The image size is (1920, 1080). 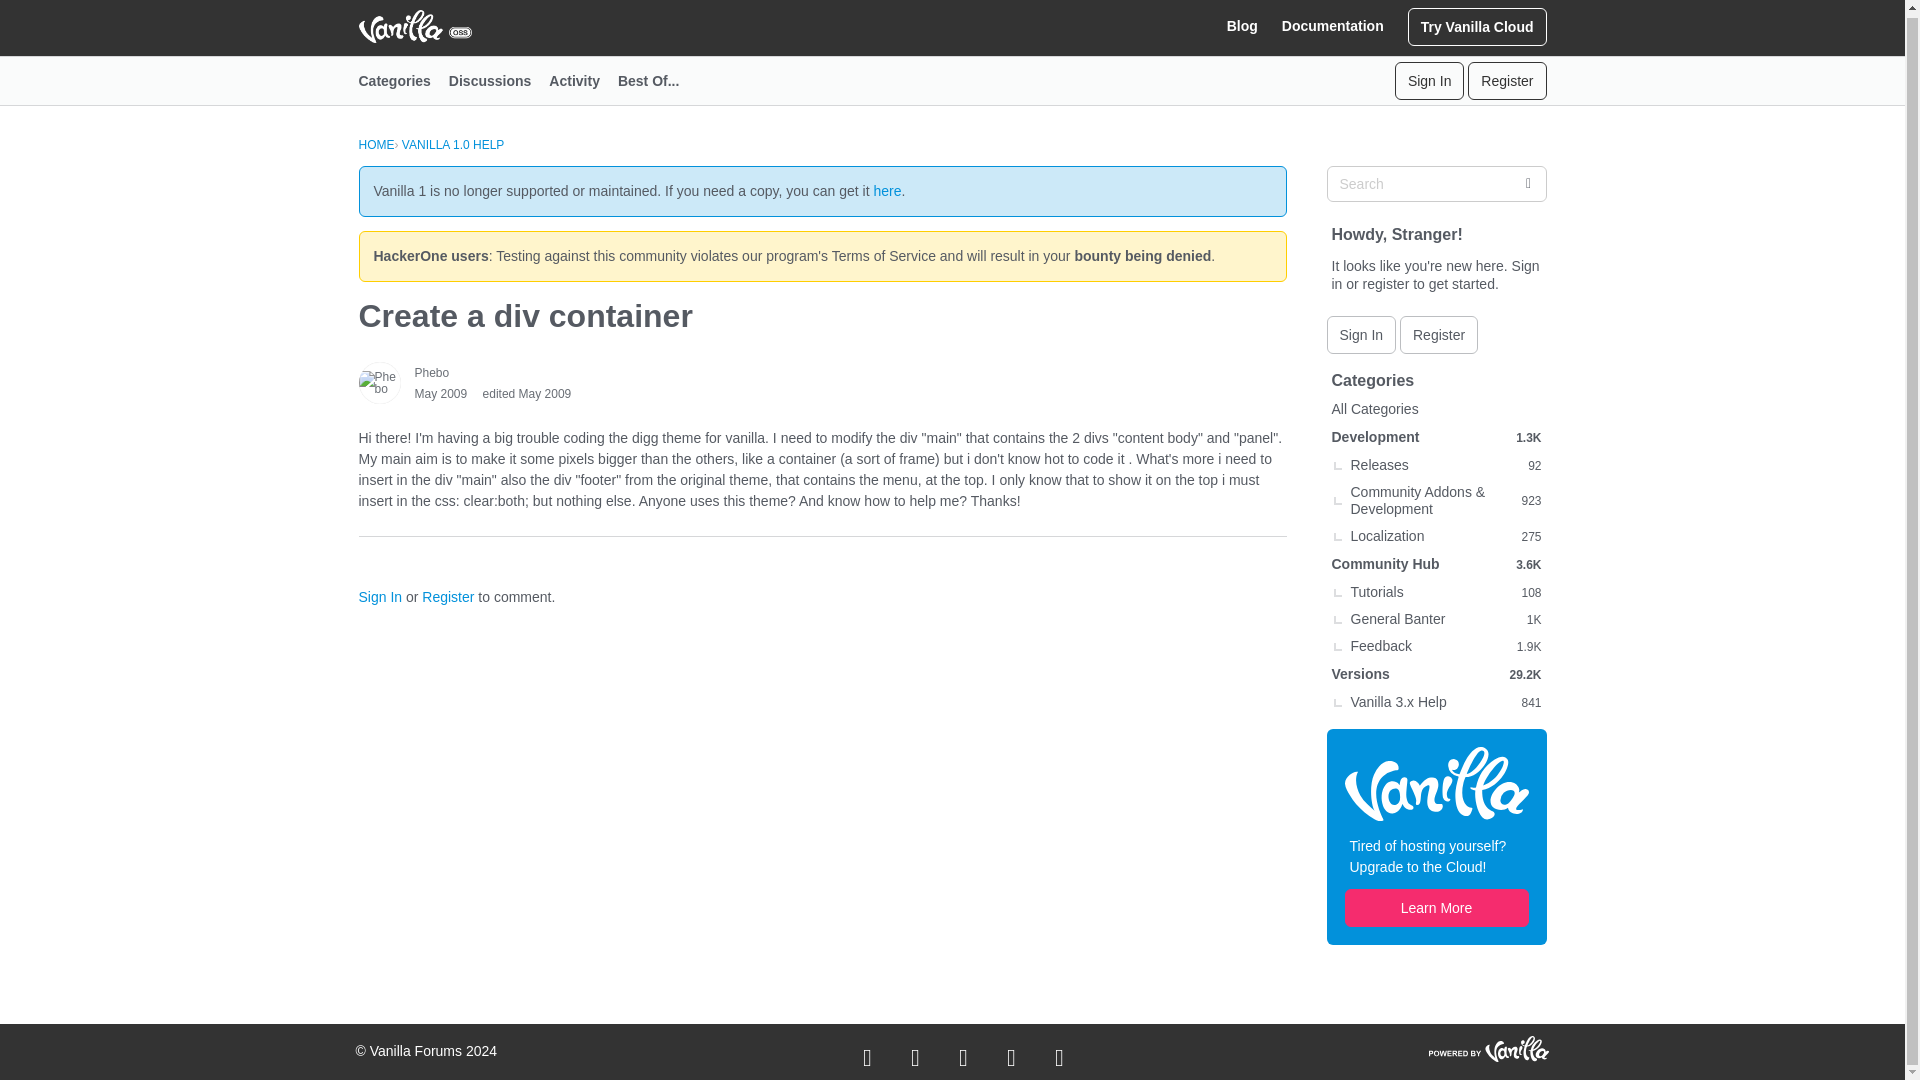 What do you see at coordinates (375, 145) in the screenshot?
I see `HOME` at bounding box center [375, 145].